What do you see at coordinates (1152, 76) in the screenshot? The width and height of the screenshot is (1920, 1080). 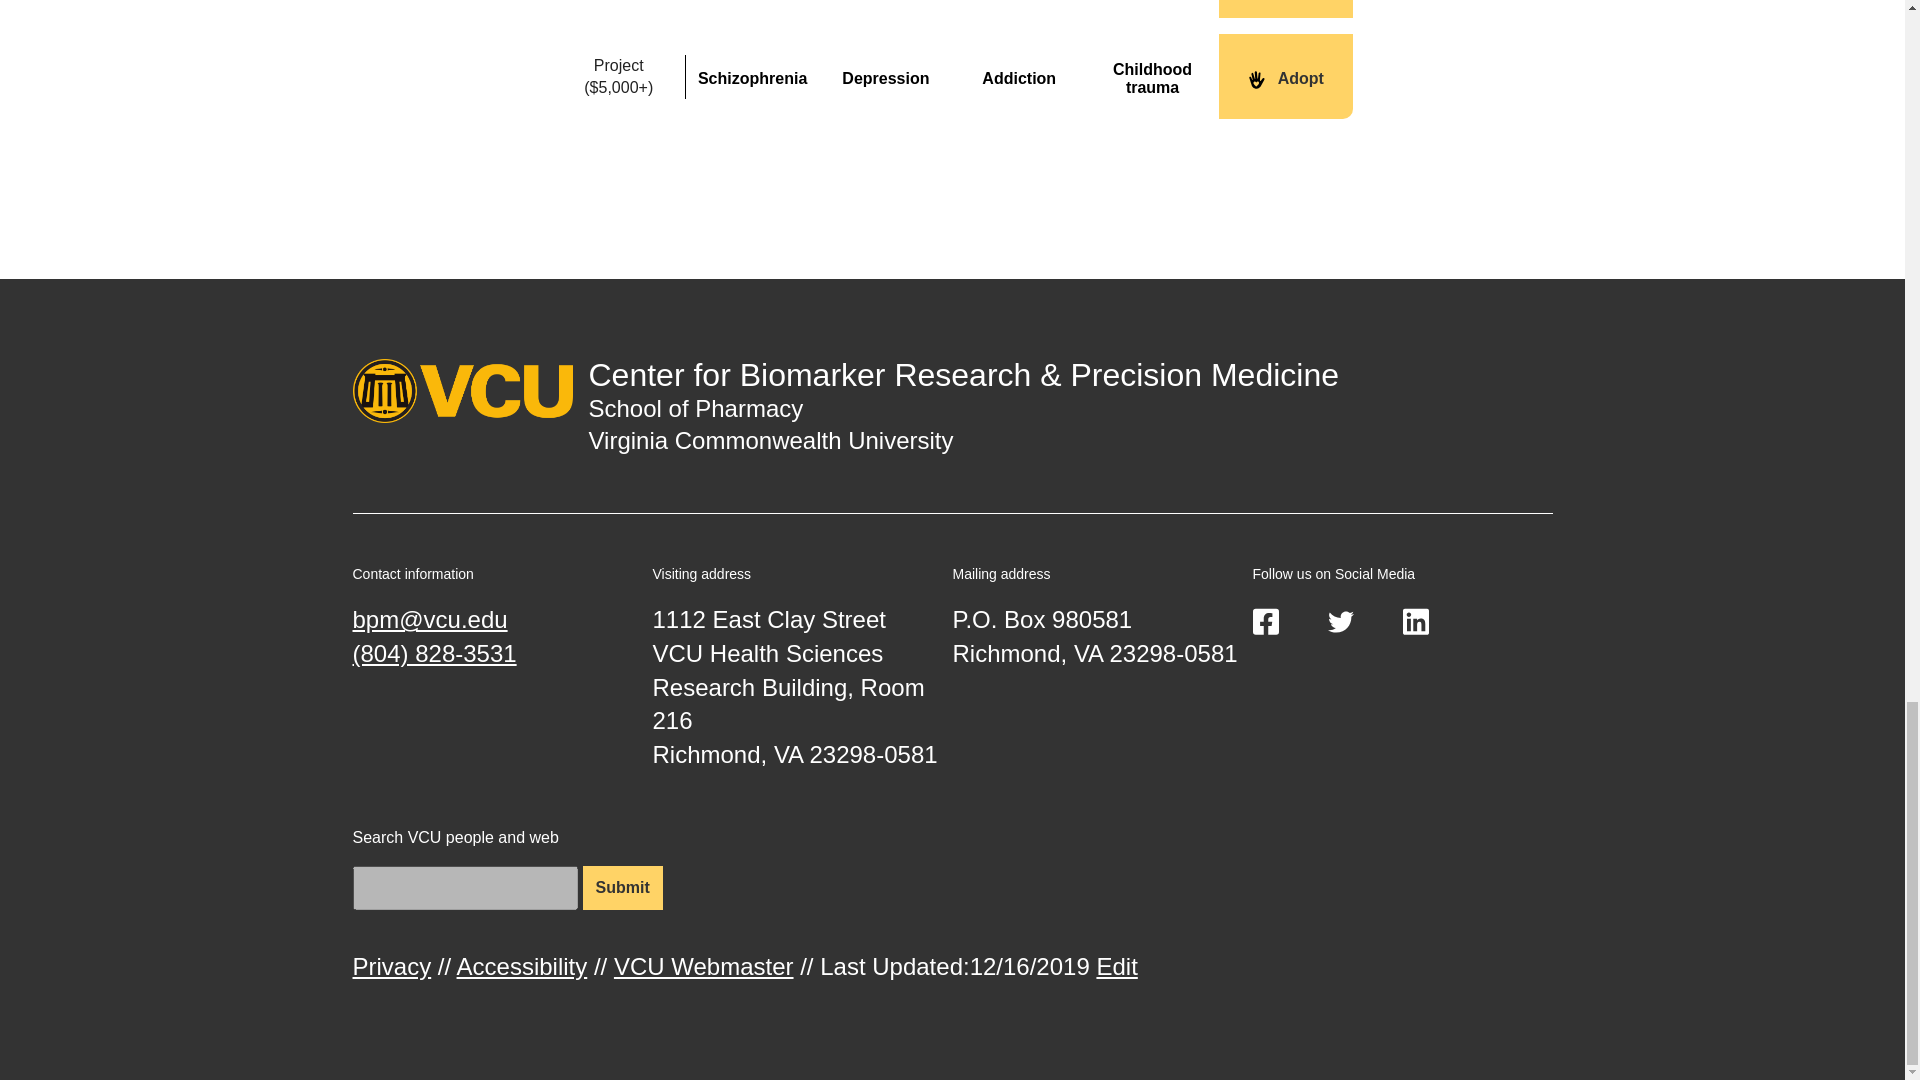 I see `Childhood trauma` at bounding box center [1152, 76].